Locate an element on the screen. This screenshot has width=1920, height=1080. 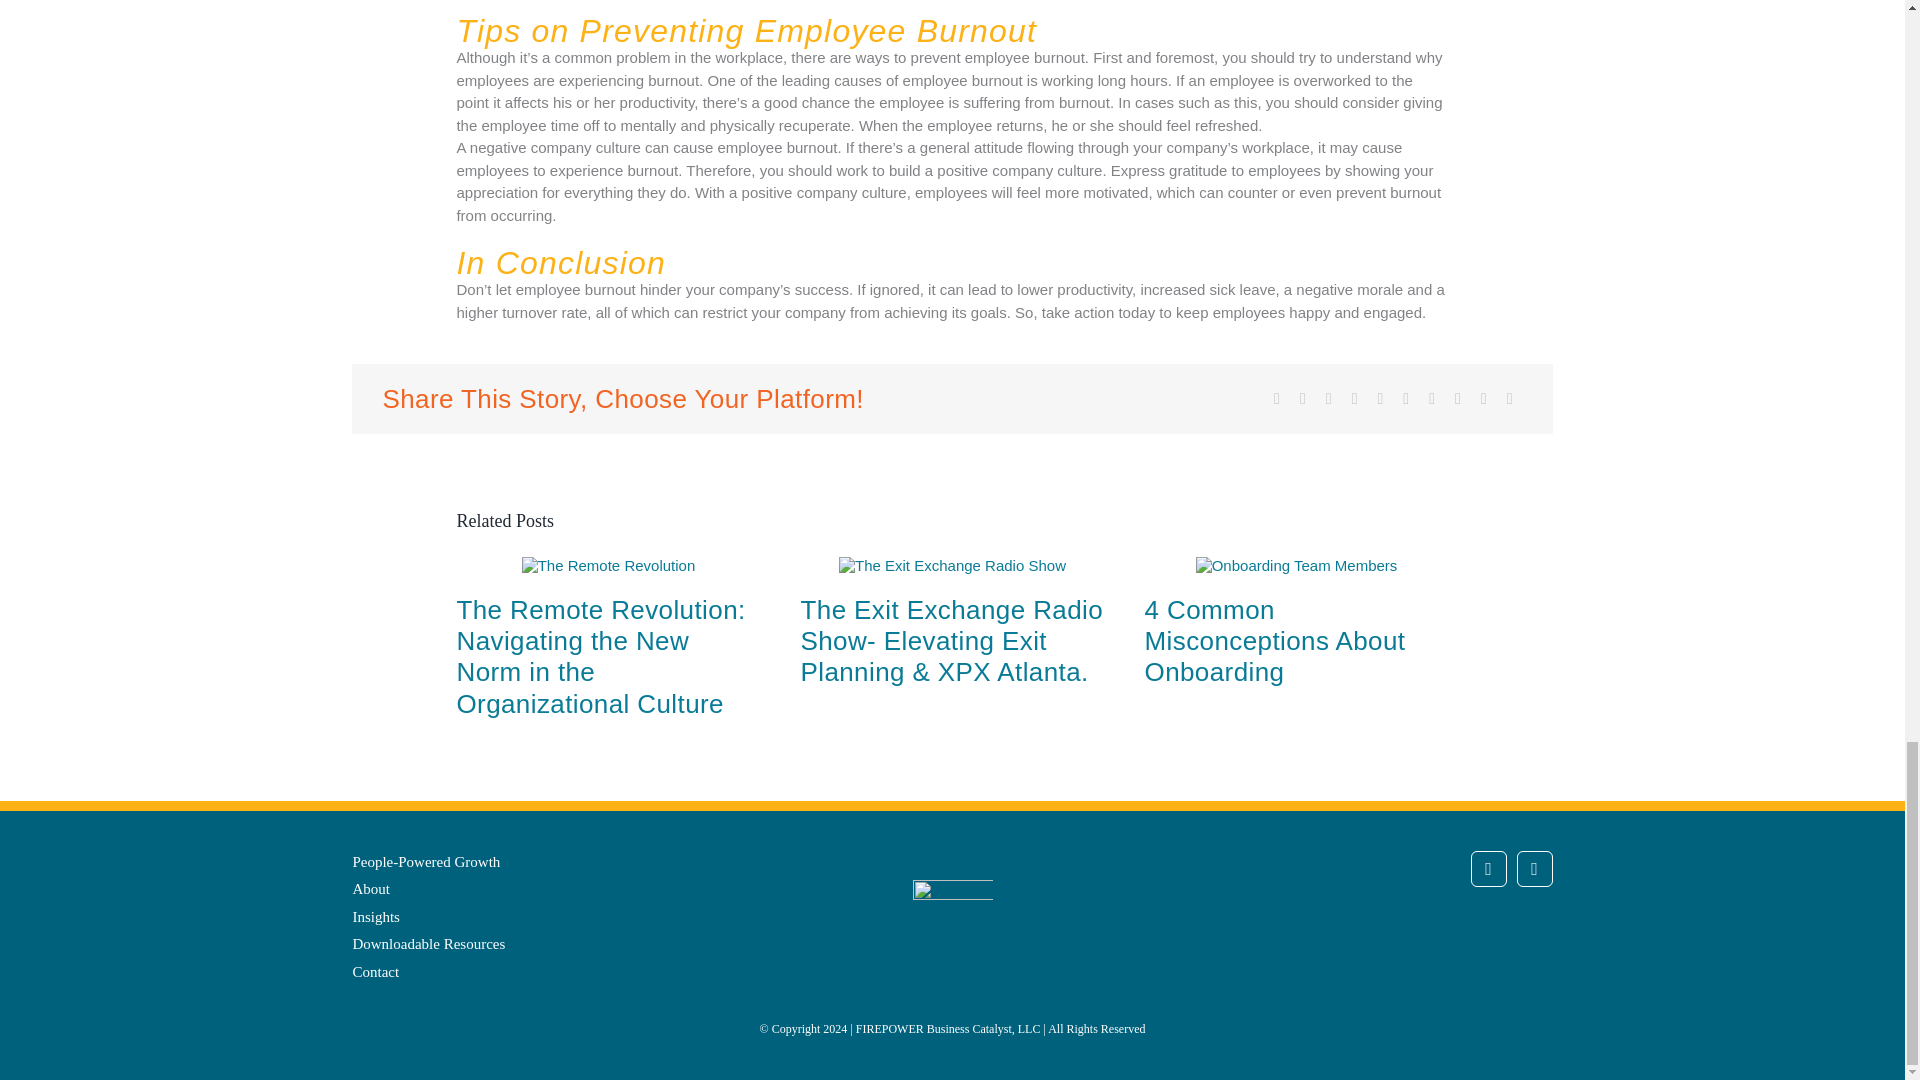
X is located at coordinates (1302, 398).